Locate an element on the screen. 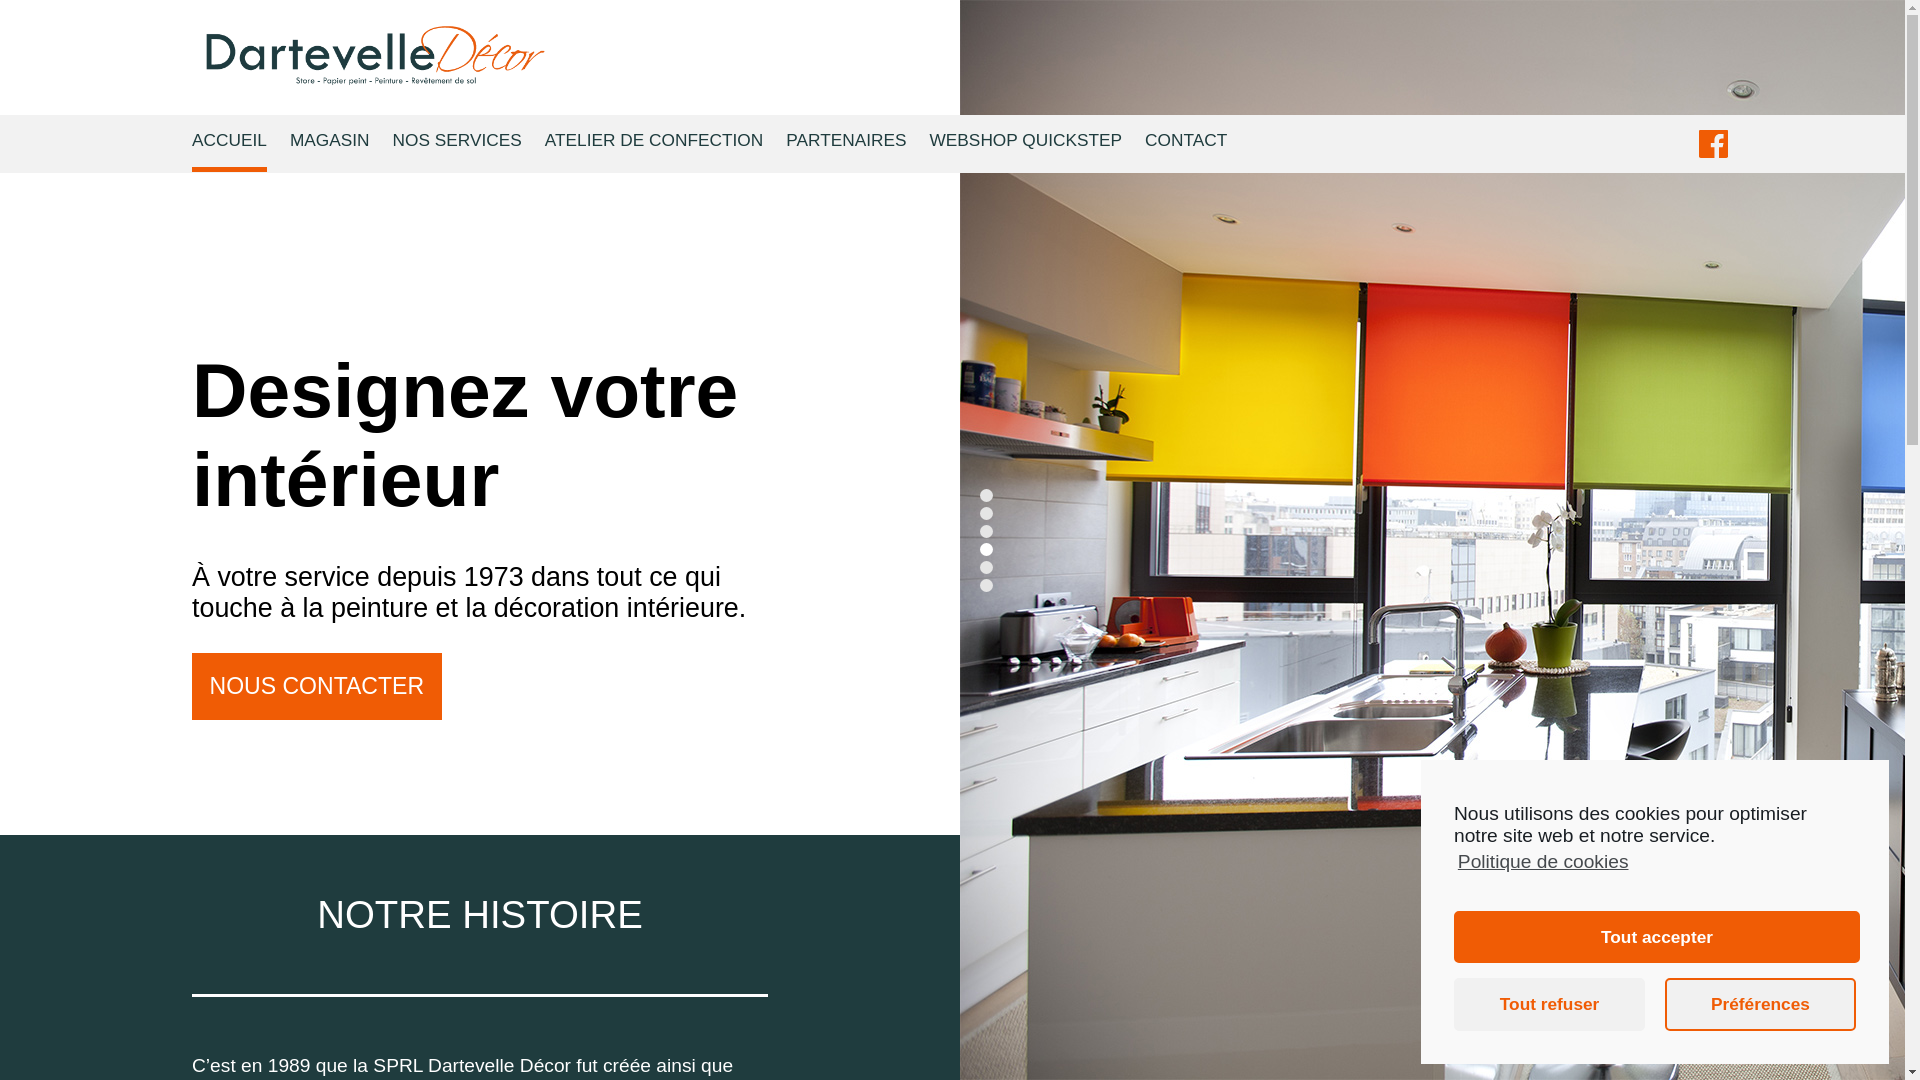  NOUS CONTACTER is located at coordinates (317, 686).